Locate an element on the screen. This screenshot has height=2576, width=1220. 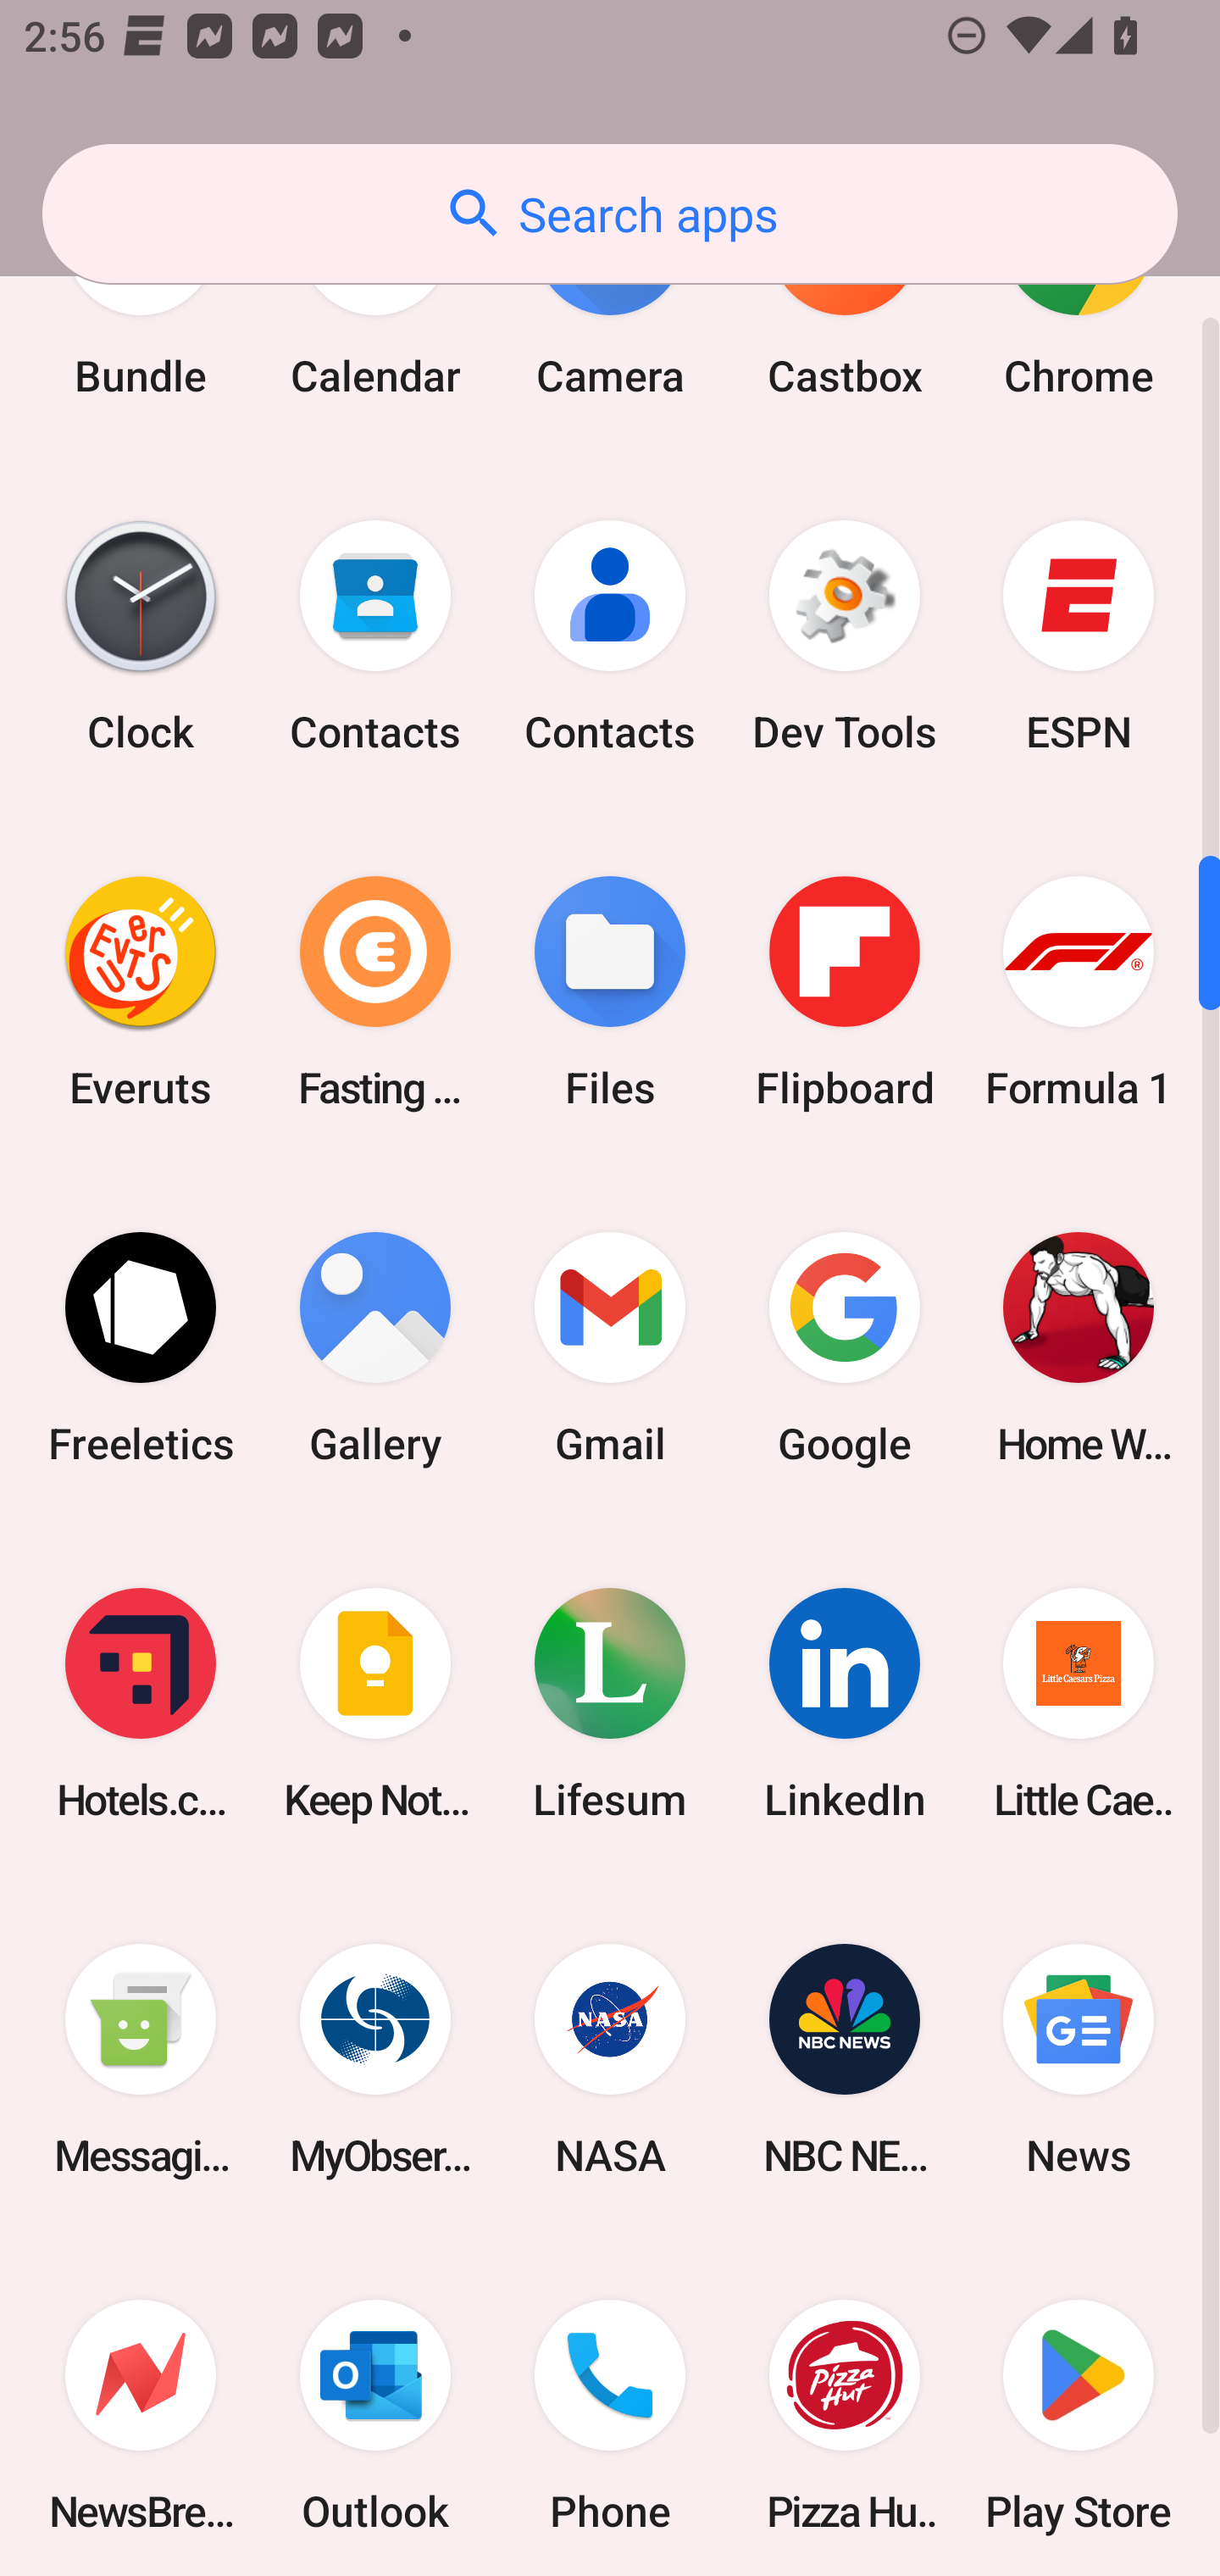
Keep Notes is located at coordinates (375, 1703).